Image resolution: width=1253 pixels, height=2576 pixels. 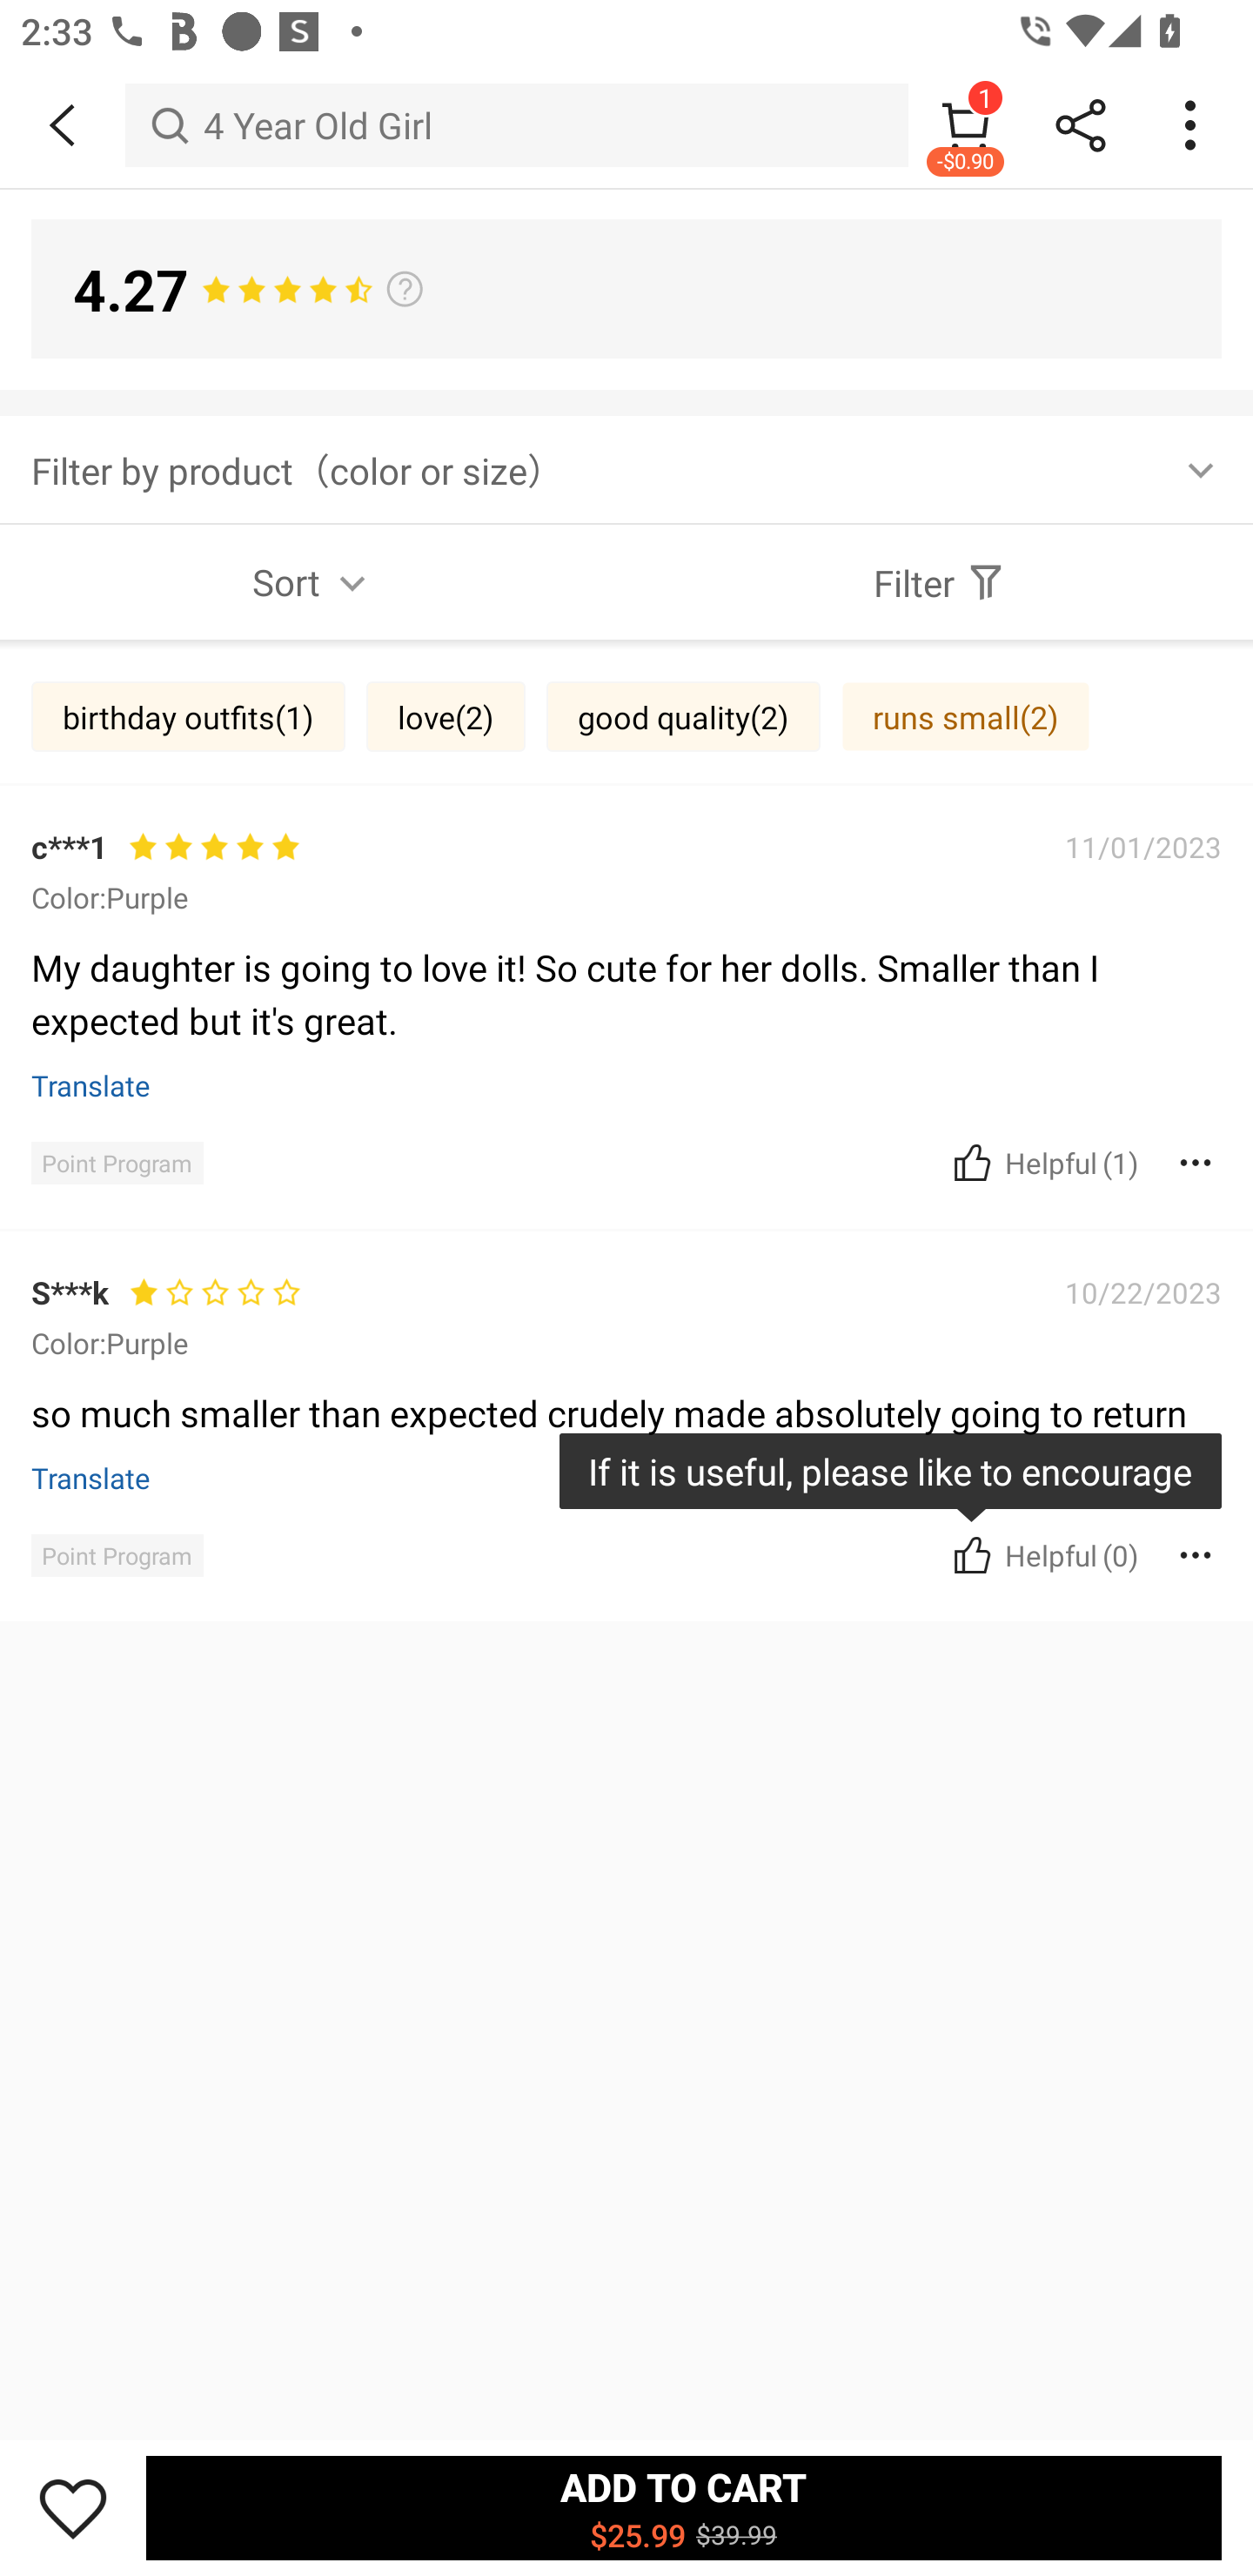 I want to click on runs small(2), so click(x=966, y=717).